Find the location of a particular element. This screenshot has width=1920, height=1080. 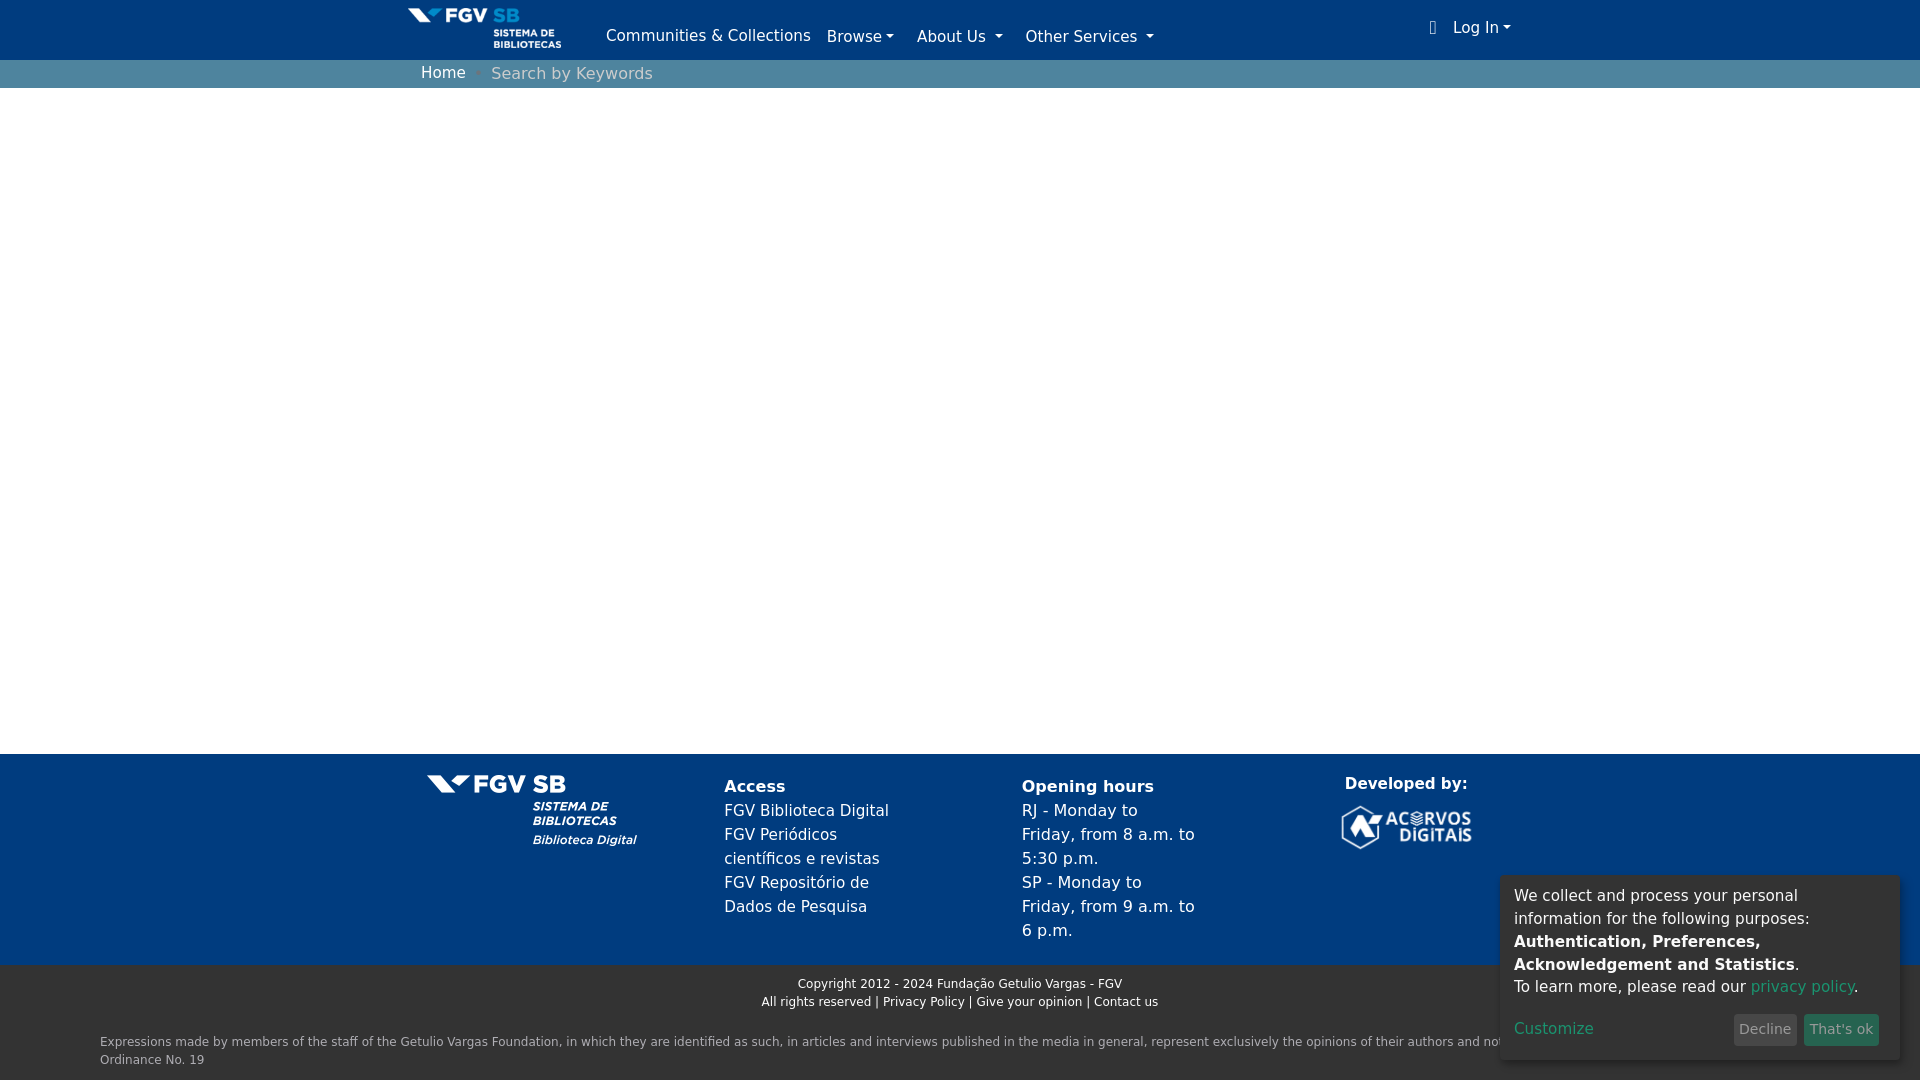

Browse is located at coordinates (860, 38).